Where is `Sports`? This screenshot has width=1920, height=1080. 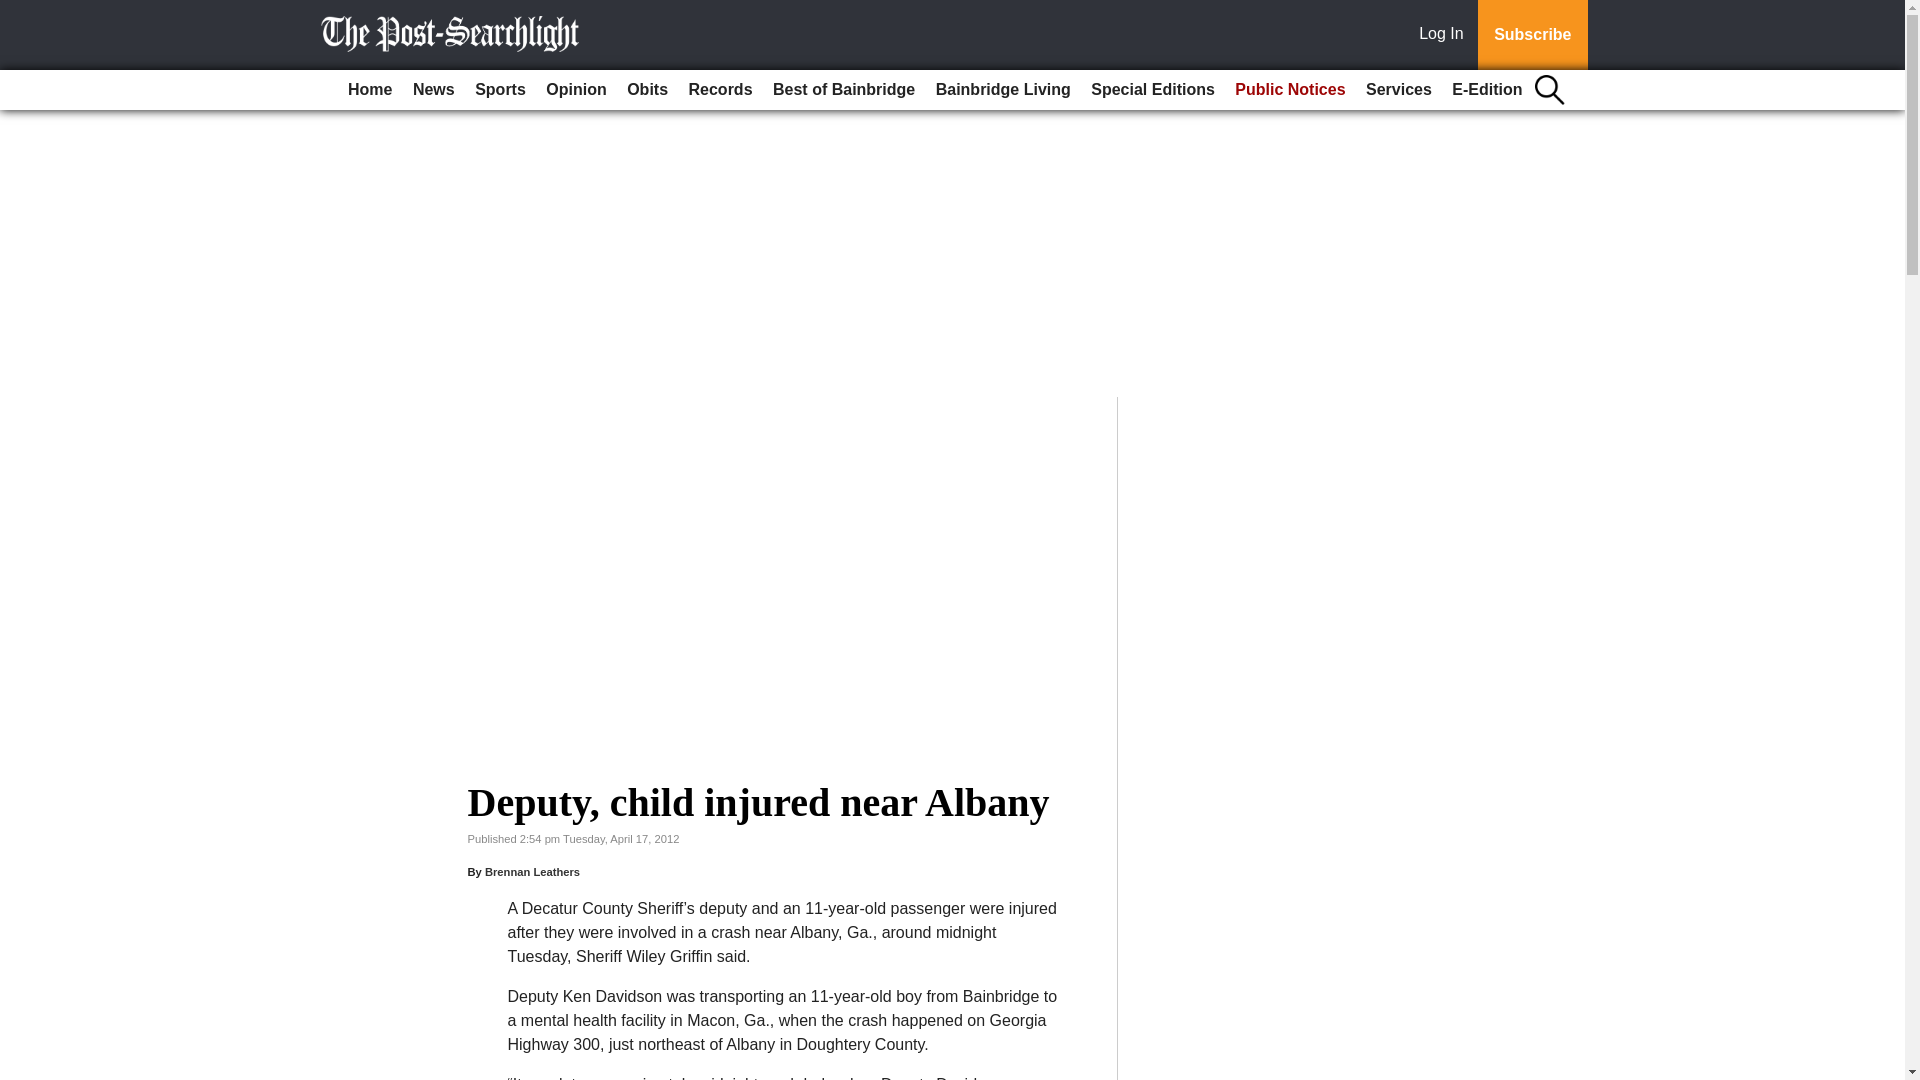 Sports is located at coordinates (500, 90).